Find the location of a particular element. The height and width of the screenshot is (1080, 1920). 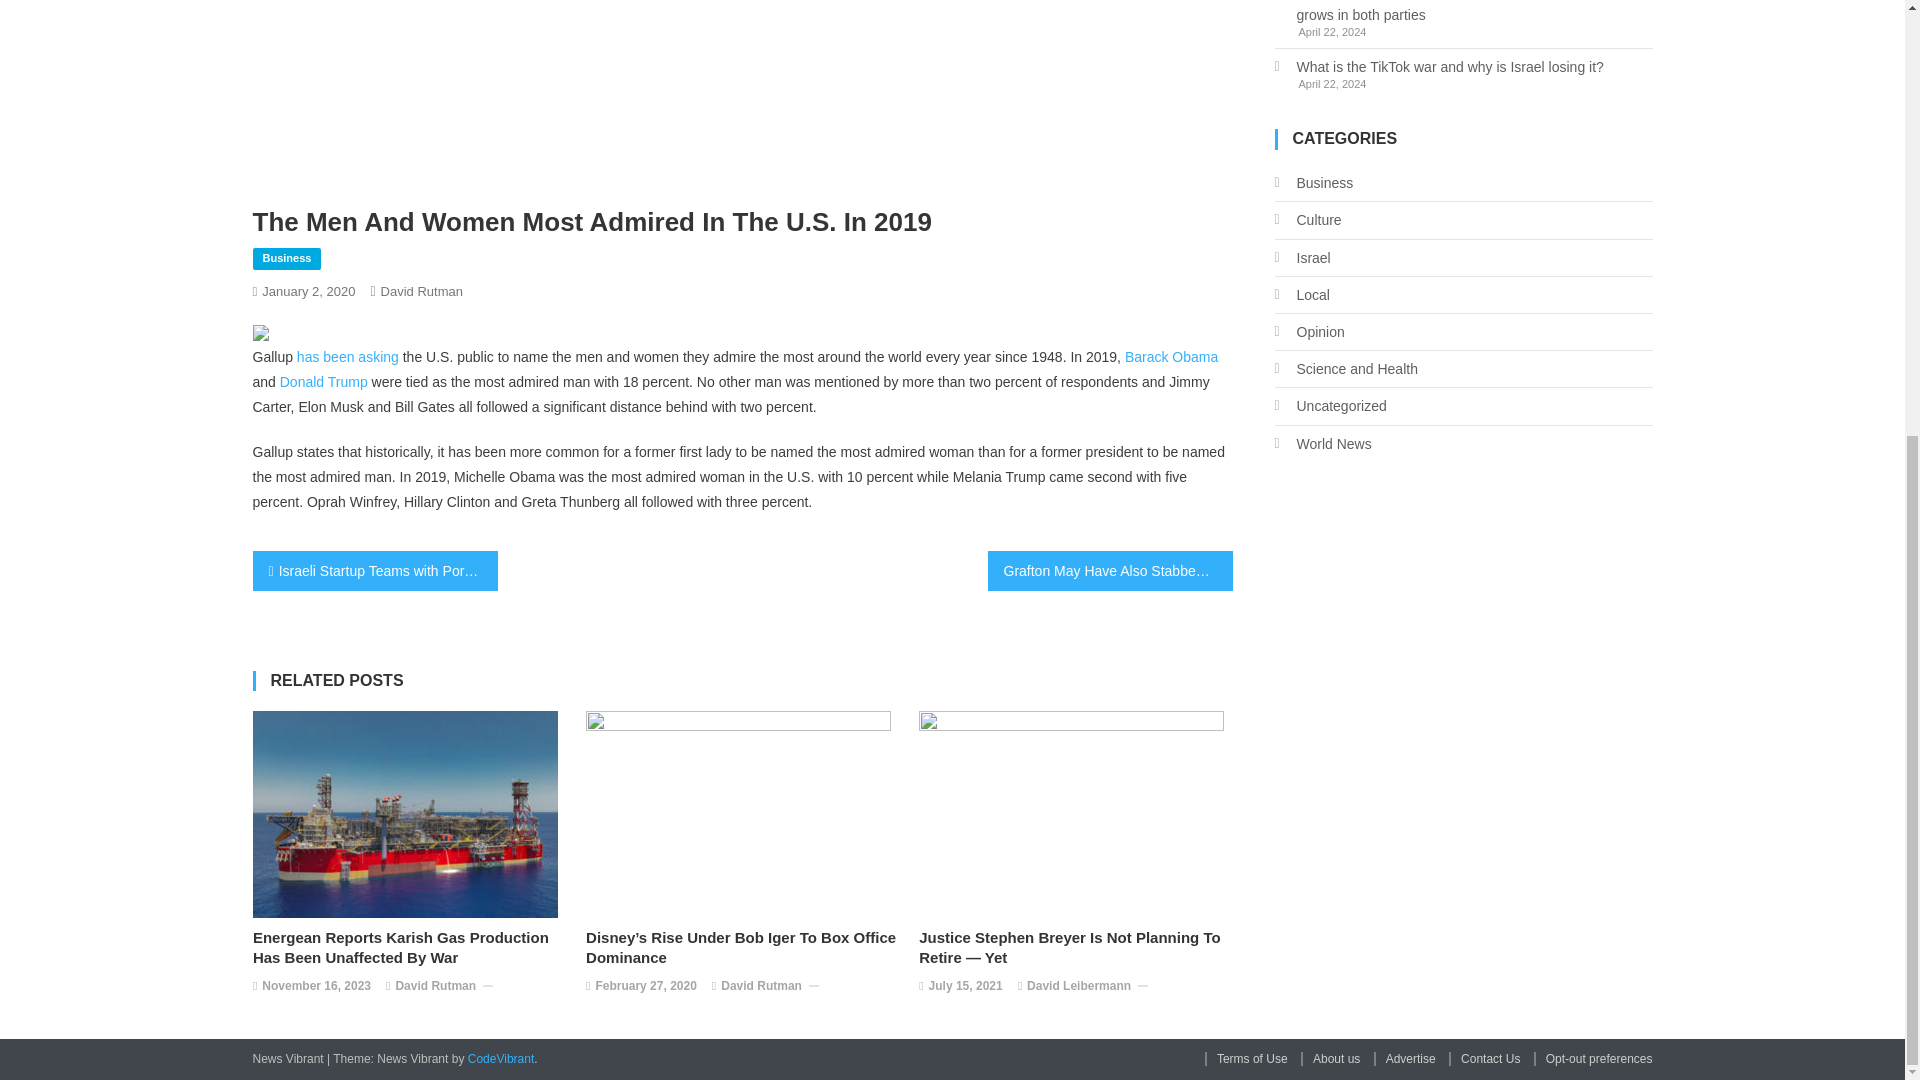

November 16, 2023 is located at coordinates (316, 986).